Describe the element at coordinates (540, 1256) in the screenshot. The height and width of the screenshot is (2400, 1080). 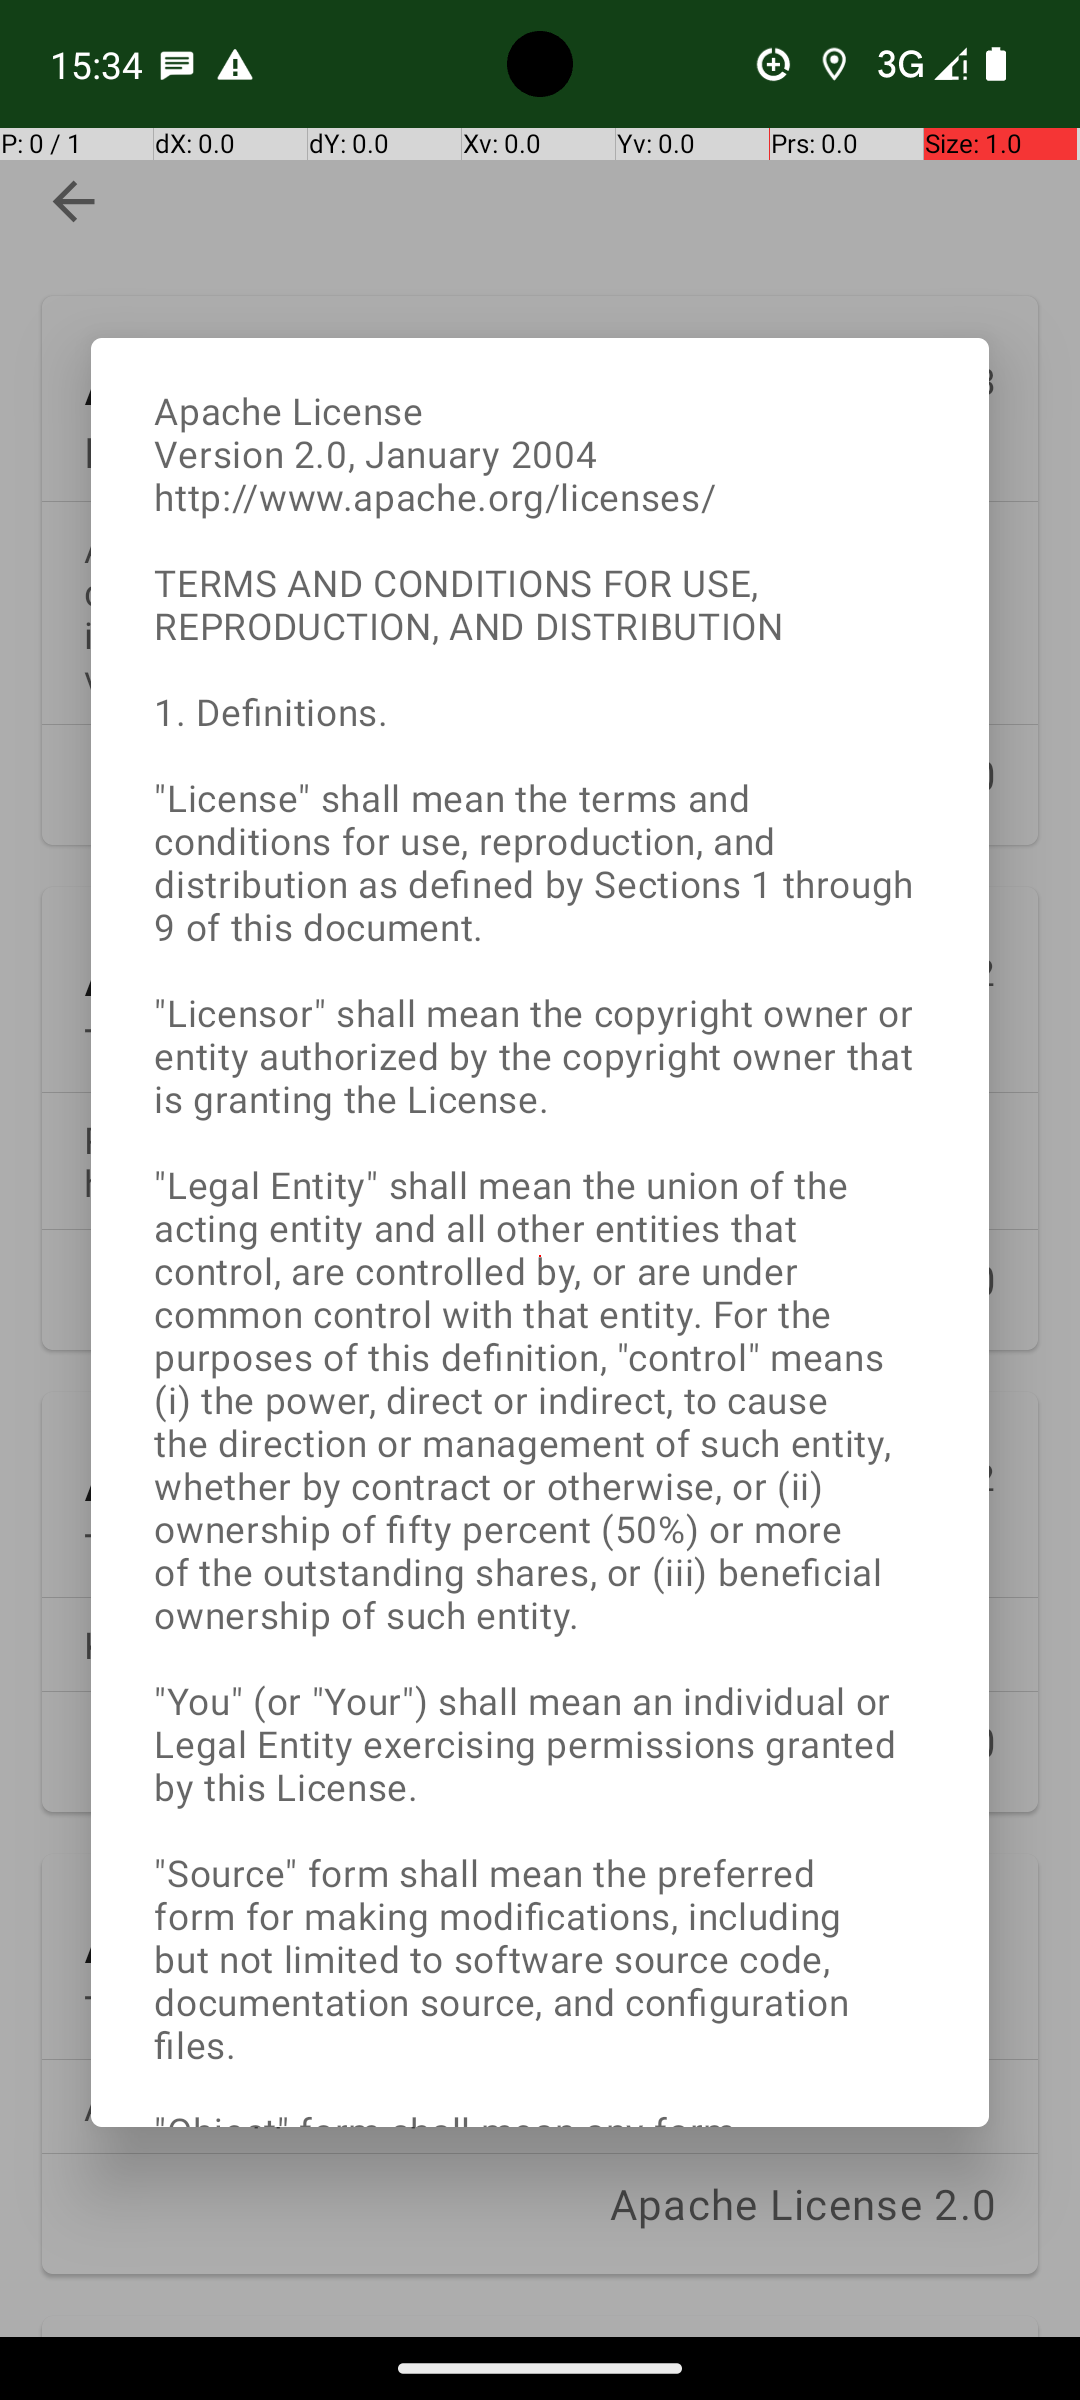
I see `Apache License
Version 2.0, January 2004
http://www.apache.org/licenses/

TERMS AND CONDITIONS FOR USE, REPRODUCTION, AND DISTRIBUTION

1. Definitions.

"License" shall mean the terms and conditions for use, reproduction, and distribution as defined by Sections 1 through 9 of this document.

"Licensor" shall mean the copyright owner or entity authorized by the copyright owner that is granting the License.

"Legal Entity" shall mean the union of the acting entity and all other entities that control, are controlled by, or are under common control with that entity. For the purposes of this definition, "control" means (i) the power, direct or indirect, to cause the direction or management of such entity, whether by contract or otherwise, or (ii) ownership of fifty percent (50%) or more of the outstanding shares, or (iii) beneficial ownership of such entity.

"You" (or "Your") shall mean an individual or Legal Entity exercising permissions granted by this License.

"Source" form shall mean the preferred form for making modifications, including but not limited to software source code, documentation source, and configuration files.

"Object" form shall mean any form resulting from mechanical transformation or translation of a Source form, including but not limited to compiled object code, generated documentation, and conversions to other media types.

"Work" shall mean the work of authorship, whether in Source or Object form, made available under the License, as indicated by a copyright notice that is included in or attached to the work (an example is provided in the Appendix below).

"Derivative Works" shall mean any work, whether in Source or Object form, that is based on (or derived from) the Work and for which the editorial revisions, annotations, elaborations, or other modifications represent, as a whole, an original work of authorship. For the purposes of this License, Derivative Works shall not include works that remain separable from, or merely link (or bind by name) to the interfaces of, the Work and Derivative Works thereof.

"Contribution" shall mean any work of authorship, including the original version of the Work and any modifications or additions to that Work or Derivative Works thereof, that is intentionally submitted to Licensor for inclusion in the Work by the copyright owner or by an individual or Legal Entity authorized to submit on behalf of the copyright owner. For the purposes of this definition, "submitted" means any form of electronic, verbal, or written communication sent to the Licensor or its representatives, including but not limited to communication on electronic mailing lists, source code control systems, and issue tracking systems that are managed by, or on behalf of, the Licensor for the purpose of discussing and improving the Work, but excluding communication that is conspicuously marked or otherwise designated in writing by the copyright owner as "Not a Contribution."

"Contributor" shall mean Licensor and any individual or Legal Entity on behalf of whom a Contribution has been received by Licensor and subsequently incorporated within the Work.

2. Grant of Copyright License. Subject to the terms and conditions of this License, each Contributor hereby grants to You a perpetual, worldwide, non-exclusive, no-charge, royalty-free, irrevocable copyright license to reproduce, prepare Derivative Works of, publicly display, publicly perform, sublicense, and distribute the Work and such Derivative Works in Source or Object form.

3. Grant of Patent License. Subject to the terms and conditions of this License, each Contributor hereby grants to You a perpetual, worldwide, non-exclusive, no-charge, royalty-free, irrevocable (except as stated in this section) patent license to make, have made, use, offer to sell, sell, import, and otherwise transfer the Work, where such license applies only to those patent claims licensable by such Contributor that are necessarily infringed by their Contribution(s) alone or by combination of their Contribution(s) with the Work to which such Contribution(s) was submitted. If You institute patent litigation against any entity (including a cross-claim or counterclaim in a lawsuit) alleging that the Work or a Contribution incorporated within the Work constitutes direct or contributory patent infringement, then any patent licenses granted to You under this License for that Work shall terminate as of the date such litigation is filed.

4. Redistribution. You may reproduce and distribute copies of the Work or Derivative Works thereof in any medium, with or without modifications, and in Source or Object form, provided that You meet the following conditions:

(a) You must give any other recipients of the Work or Derivative Works a copy of this License; and

(b) You must cause any modified files to carry prominent notices stating that You changed the files; and

(c) You must retain, in the Source form of any Derivative Works that You distribute, all copyright, patent, trademark, and attribution notices from the Source form of the Work, excluding those notices that do not pertain to any part of the Derivative Works; and

(d) If the Work includes a "NOTICE" text file as part of its distribution, then any Derivative Works that You distribute must include a readable copy of the attribution notices contained within such NOTICE file, excluding those notices that do not pertain to any part of the Derivative Works, in at least one of the following places: within a NOTICE text file distributed as part of the Derivative Works; within the Source form or documentation, if provided along with the Derivative Works; or, within a display generated by the Derivative Works, if and wherever such third-party notices normally appear. The contents of the NOTICE file are for informational purposes only and do not modify the License. You may add Your own attribution notices within Derivative Works that You distribute, alongside or as an addendum to the NOTICE text from the Work, provided that such additional attribution notices cannot be construed as modifying the License.

You may add Your own copyright statement to Your modifications and may provide additional or different license terms and conditions for use, reproduction, or distribution of Your modifications, or for any such Derivative Works as a whole, provided Your use, reproduction, and distribution of the Work otherwise complies with the conditions stated in this License.

5. Submission of Contributions. Unless You explicitly state otherwise, any Contribution intentionally submitted for inclusion in the Work by You to the Licensor shall be under the terms and conditions of this License, without any additional terms or conditions. Notwithstanding the above, nothing herein shall supersede or modify the terms of any separate license agreement you may have executed with Licensor regarding such Contributions.

6. Trademarks. This License does not grant permission to use the trade names, trademarks, service marks, or product names of the Licensor, except as required for reasonable and customary use in describing the origin of the Work and reproducing the content of the NOTICE file.

7. Disclaimer of Warranty. Unless required by applicable law or agreed to in writing, Licensor provides the Work (and each Contributor provides its Contributions) on an "AS IS" BASIS, WITHOUT WARRANTIES OR CONDITIONS OF ANY KIND, either express or implied, including, without limitation, any warranties or conditions of TITLE, NON-INFRINGEMENT, MERCHANTABILITY, or FITNESS FOR A PARTICULAR PURPOSE. You are solely responsible for determining the appropriateness of using or redistributing the Work and assume any risks associated with Your exercise of permissions under this License.

8. Limitation of Liability. In no event and under no legal theory, whether in tort (including negligence), contract, or otherwise, unless required by applicable law (such as deliberate and grossly negligent acts) or agreed to in writing, shall any Contributor be liable to You for damages, including any direct, indirect, special, incidental, or consequential damages of any character arising as a result of this License or out of the use or inability to use the Work (including but not limited to damages for loss of goodwill, work stoppage, computer failure or malfunction, or any and all other commercial damages or losses), even if such Contributor has been advised of the possibility of such damages.

9. Accepting Warranty or Additional Liability. While redistributing the Work or Derivative Works thereof, You may choose to offer, and charge a fee for, acceptance of support, warranty, indemnity, or other liability obligations and/or rights consistent with this License. However, in accepting such obligations, You may act only on Your own behalf and on Your sole responsibility, not on behalf of any other Contributor, and only if You agree to indemnify, defend, and hold each Contributor harmless for any liability incurred by, or claims asserted against, such Contributor by reason of your accepting any such warranty or additional liability.

END OF TERMS AND CONDITIONS

APPENDIX: How to apply the Apache License to your work.

To apply the Apache License to your work, attach the following boilerplate notice, with the fields enclosed by brackets "[]" replaced with your own identifying information. (Don't include the brackets!) The text should be enclosed in the appropriate comment syntax for the file format. We also recommend that a file or class name and description of purpose be included on the same "printed page" as the copyright notice for easier identification within third-party archives.

Copyright [yyyy] [name of copyright owner]

Licensed under the Apache License, Version 2.0 (the "License");
you may not use this file except in compliance with the License.
You may obtain a copy of the License at

http://www.apache.org/licenses/LICENSE-2.0

Unless required by applicable law or agreed to in writing, software
distributed under the License is distributed on an "AS IS" BASIS,
WITHOUT WARRANTIES OR CONDITIONS OF ANY KIND, either express or implied.
See the License for the specific language governing permissions and
limitations under the License.` at that location.